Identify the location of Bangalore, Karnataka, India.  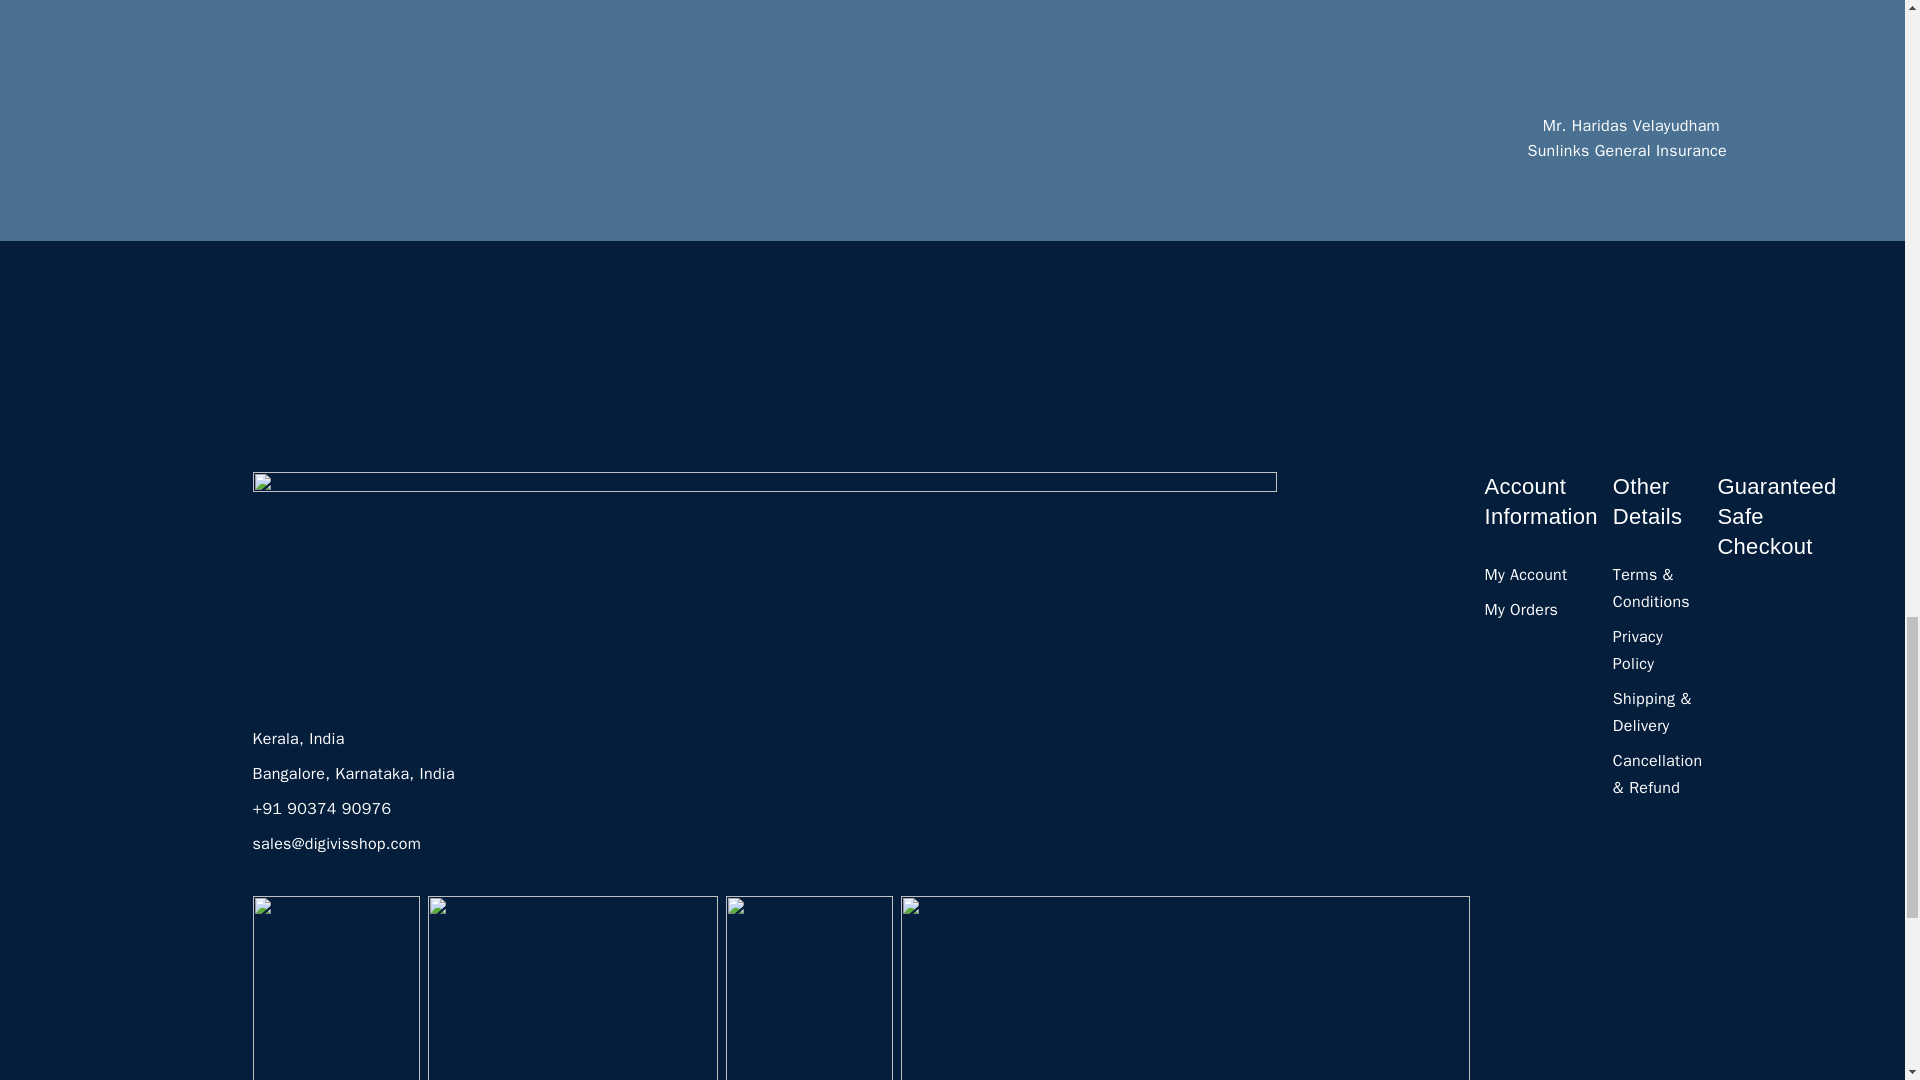
(352, 774).